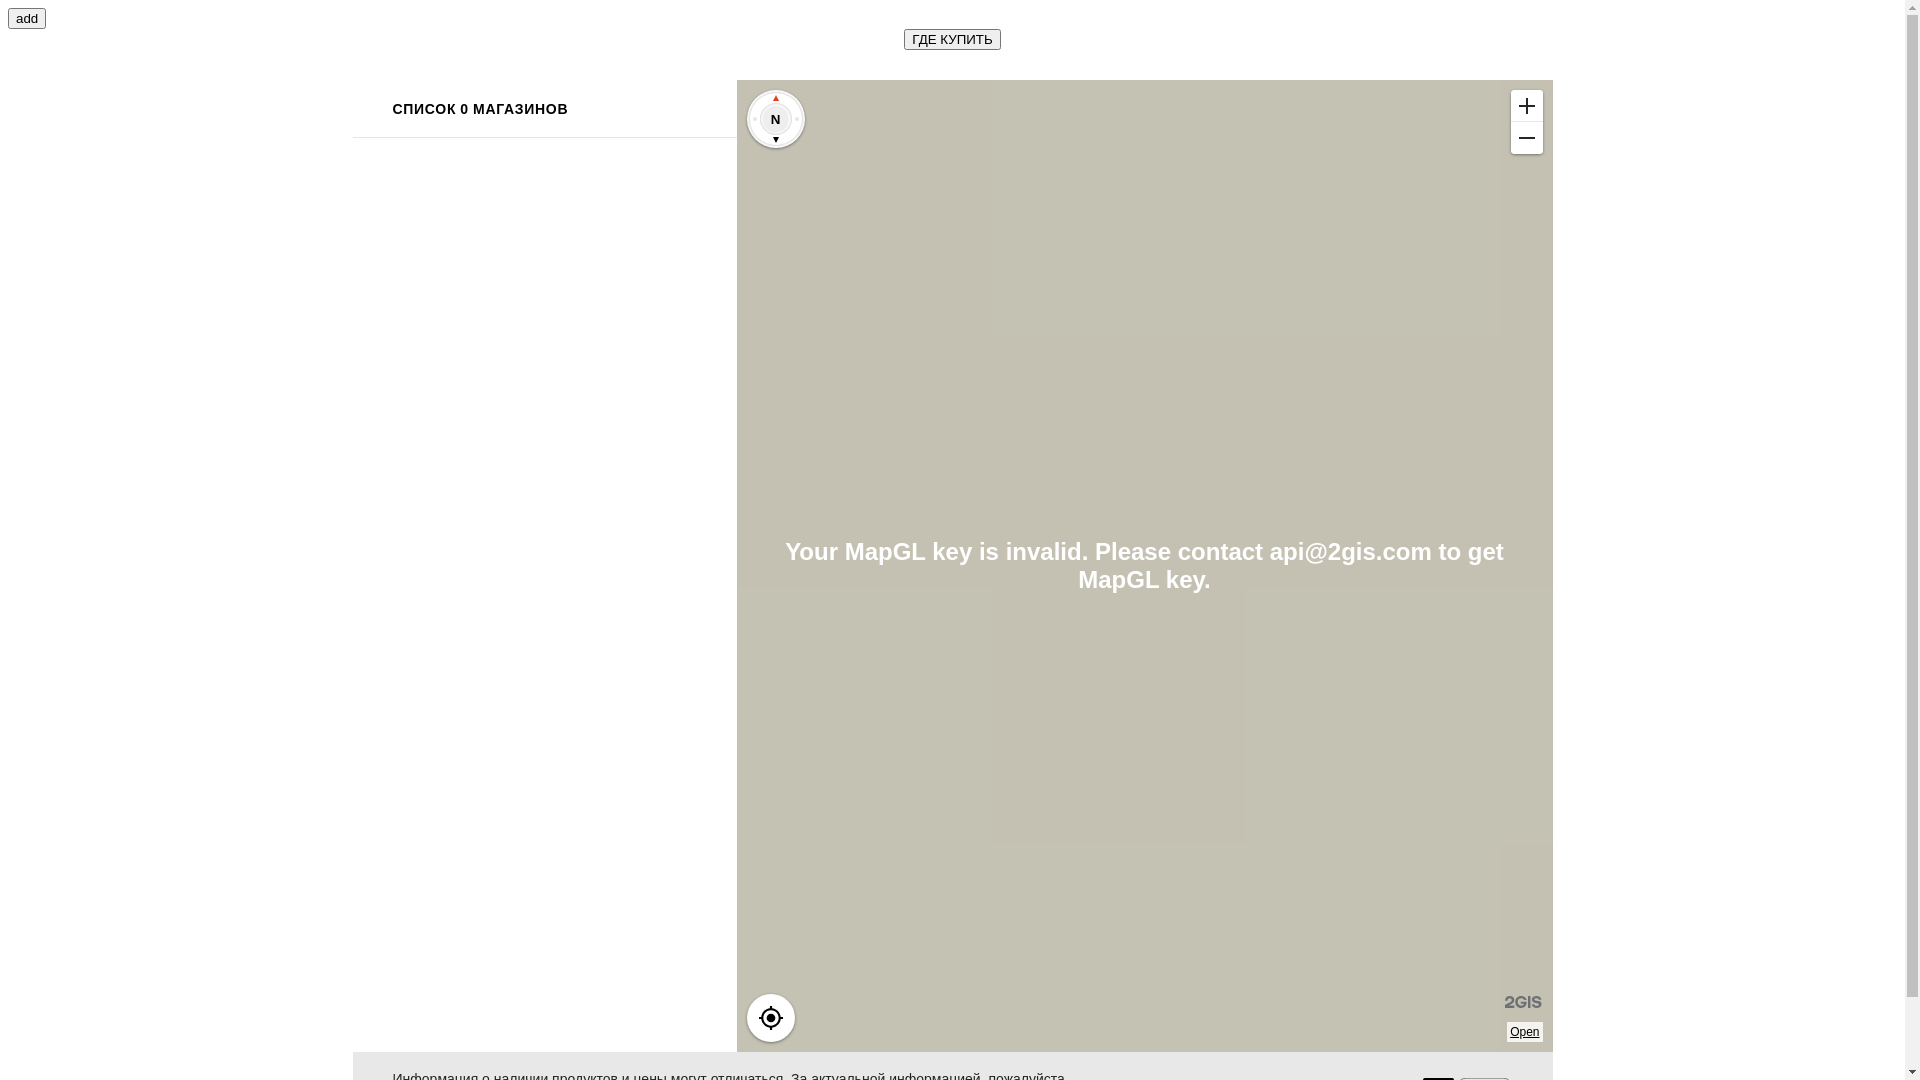  Describe the element at coordinates (27, 18) in the screenshot. I see `add` at that location.